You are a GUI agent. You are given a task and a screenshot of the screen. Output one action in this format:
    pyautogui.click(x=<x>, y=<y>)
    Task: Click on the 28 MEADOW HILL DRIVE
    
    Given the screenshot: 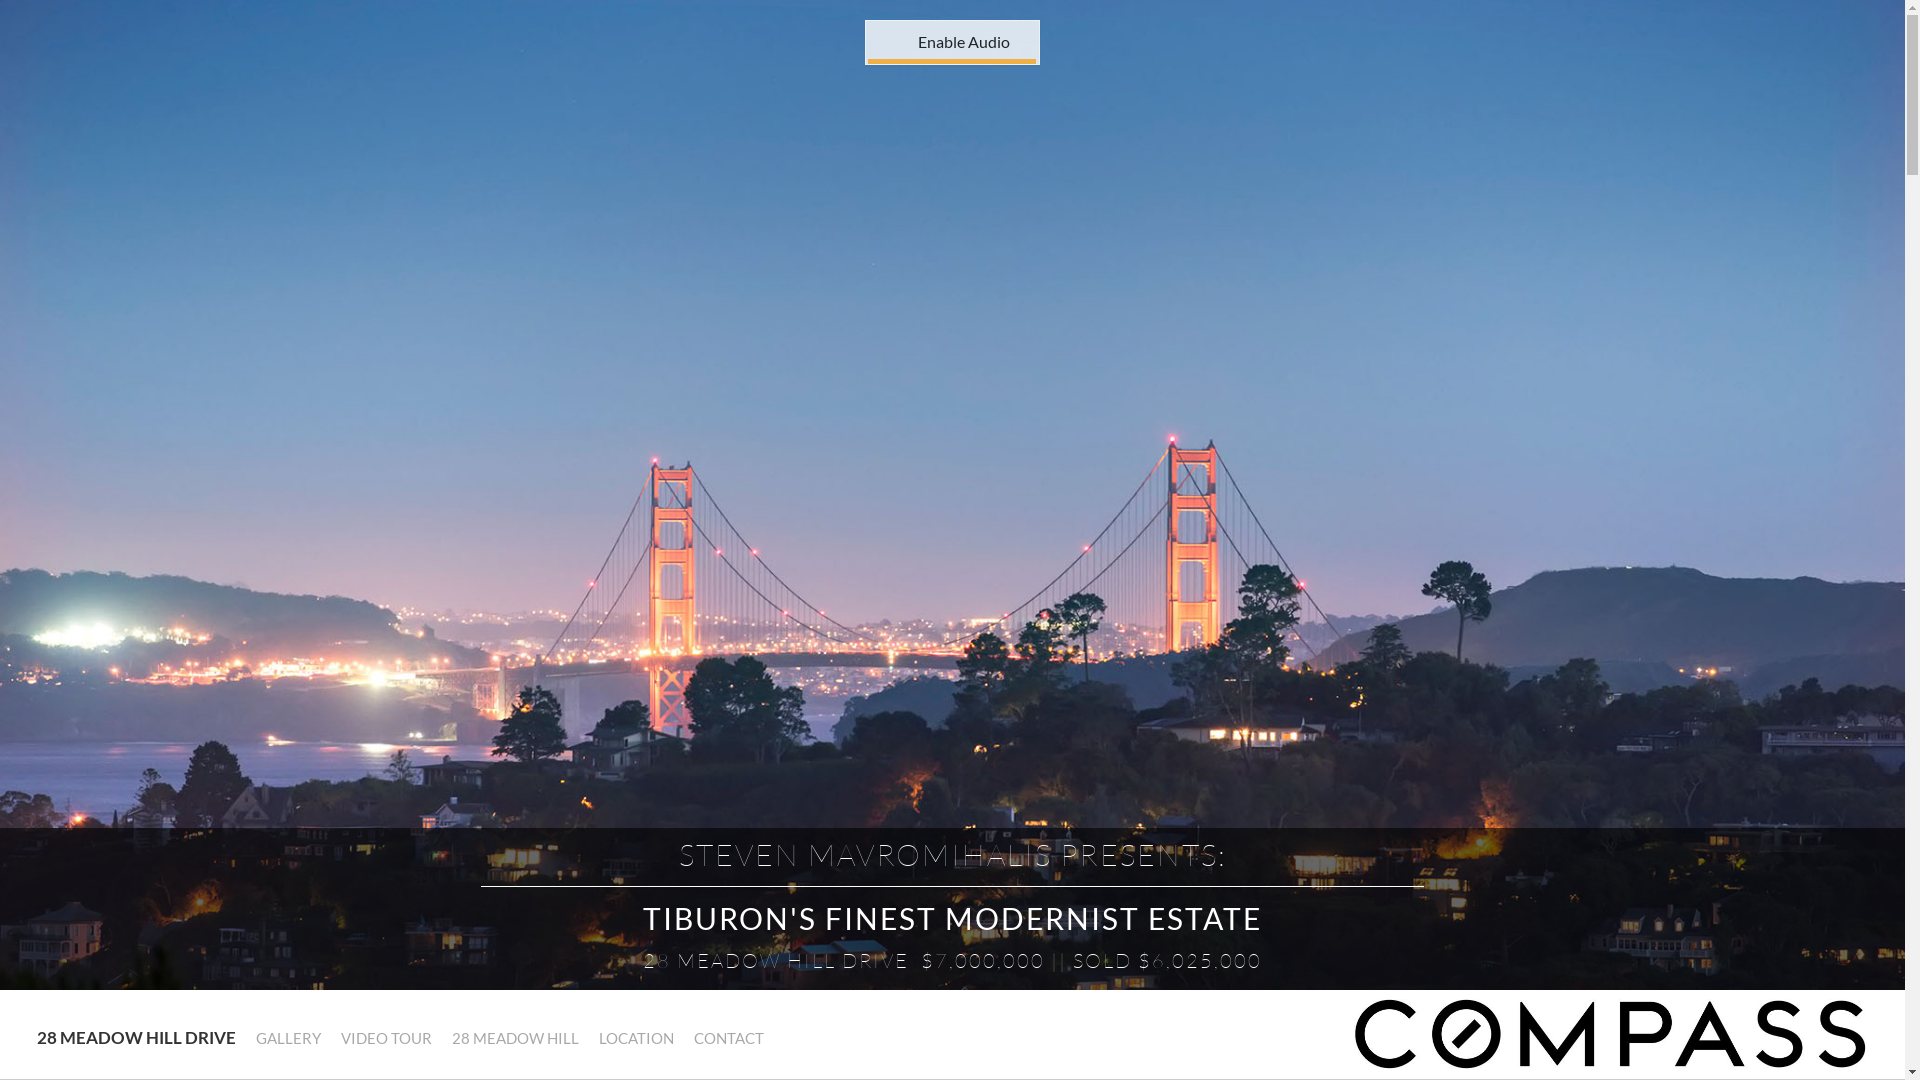 What is the action you would take?
    pyautogui.click(x=135, y=1037)
    